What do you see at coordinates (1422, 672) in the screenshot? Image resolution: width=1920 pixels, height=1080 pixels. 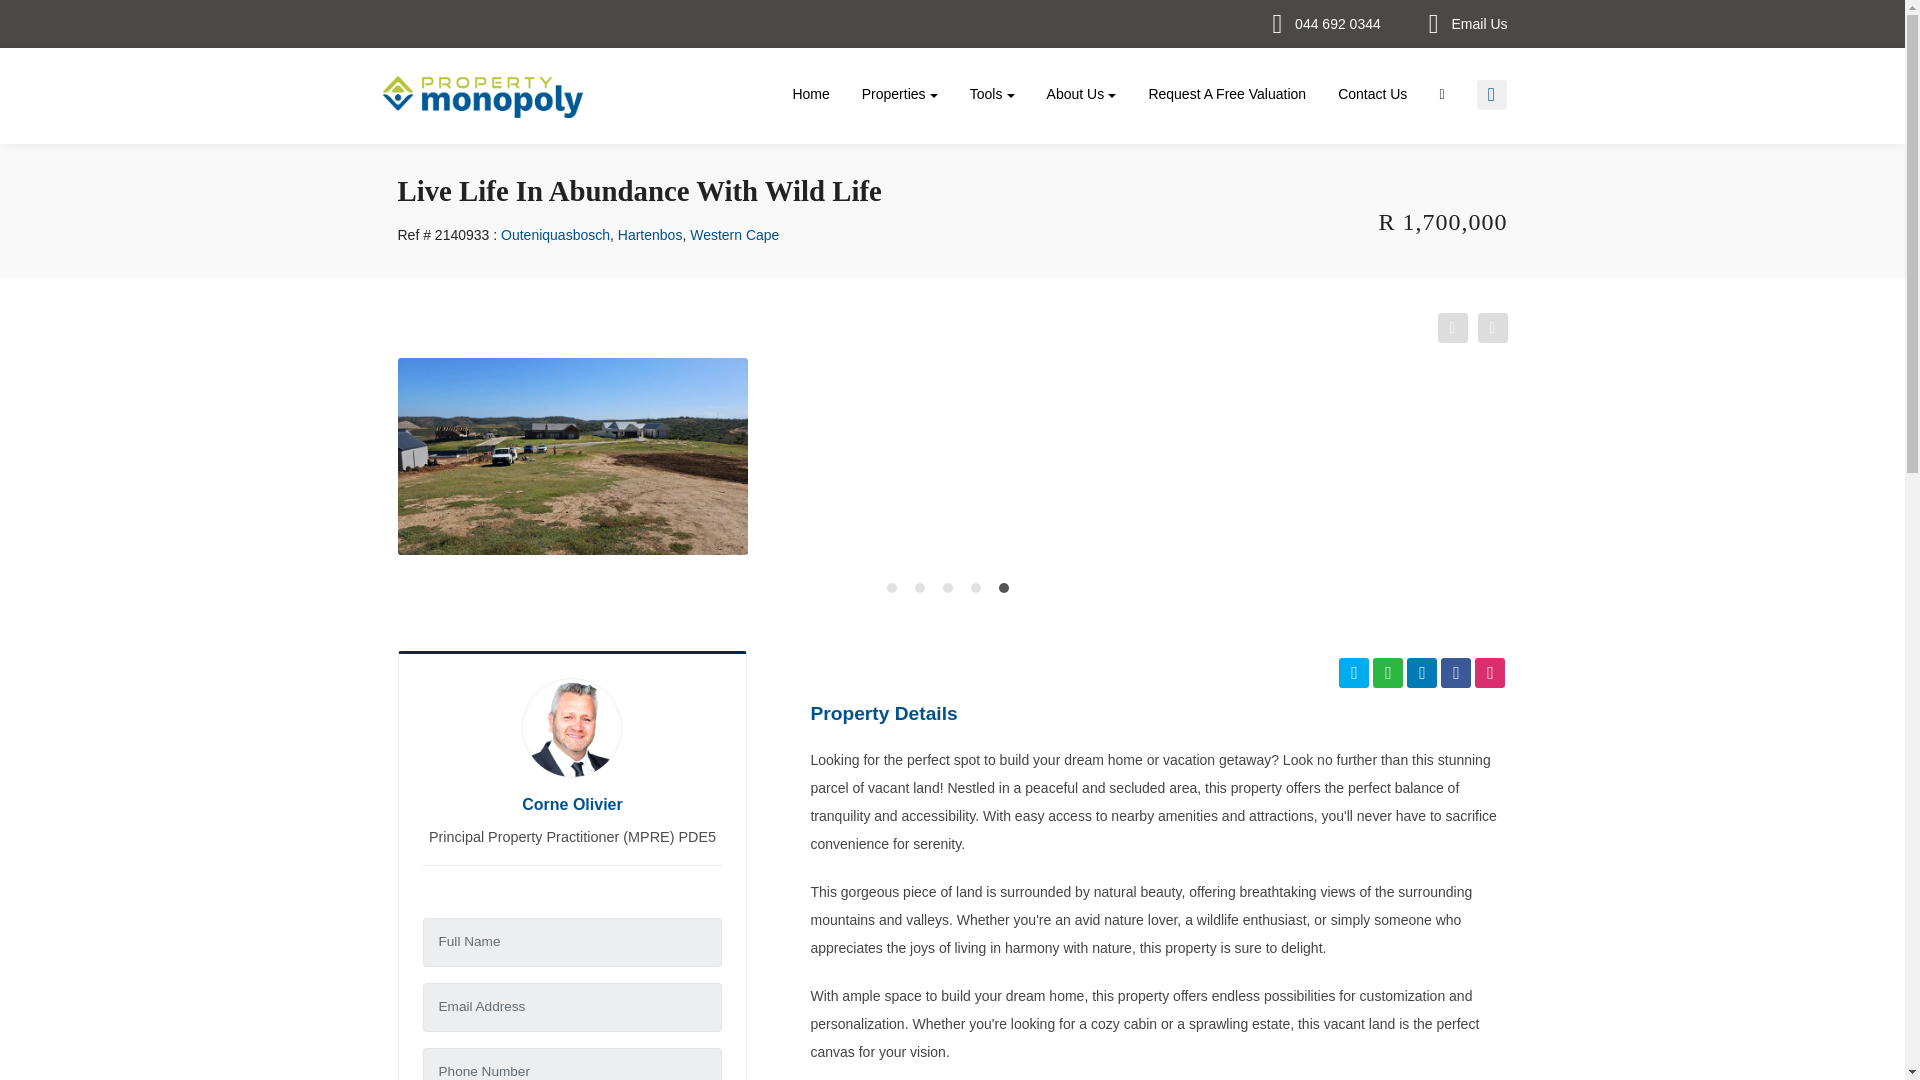 I see `Share on LinkedIn` at bounding box center [1422, 672].